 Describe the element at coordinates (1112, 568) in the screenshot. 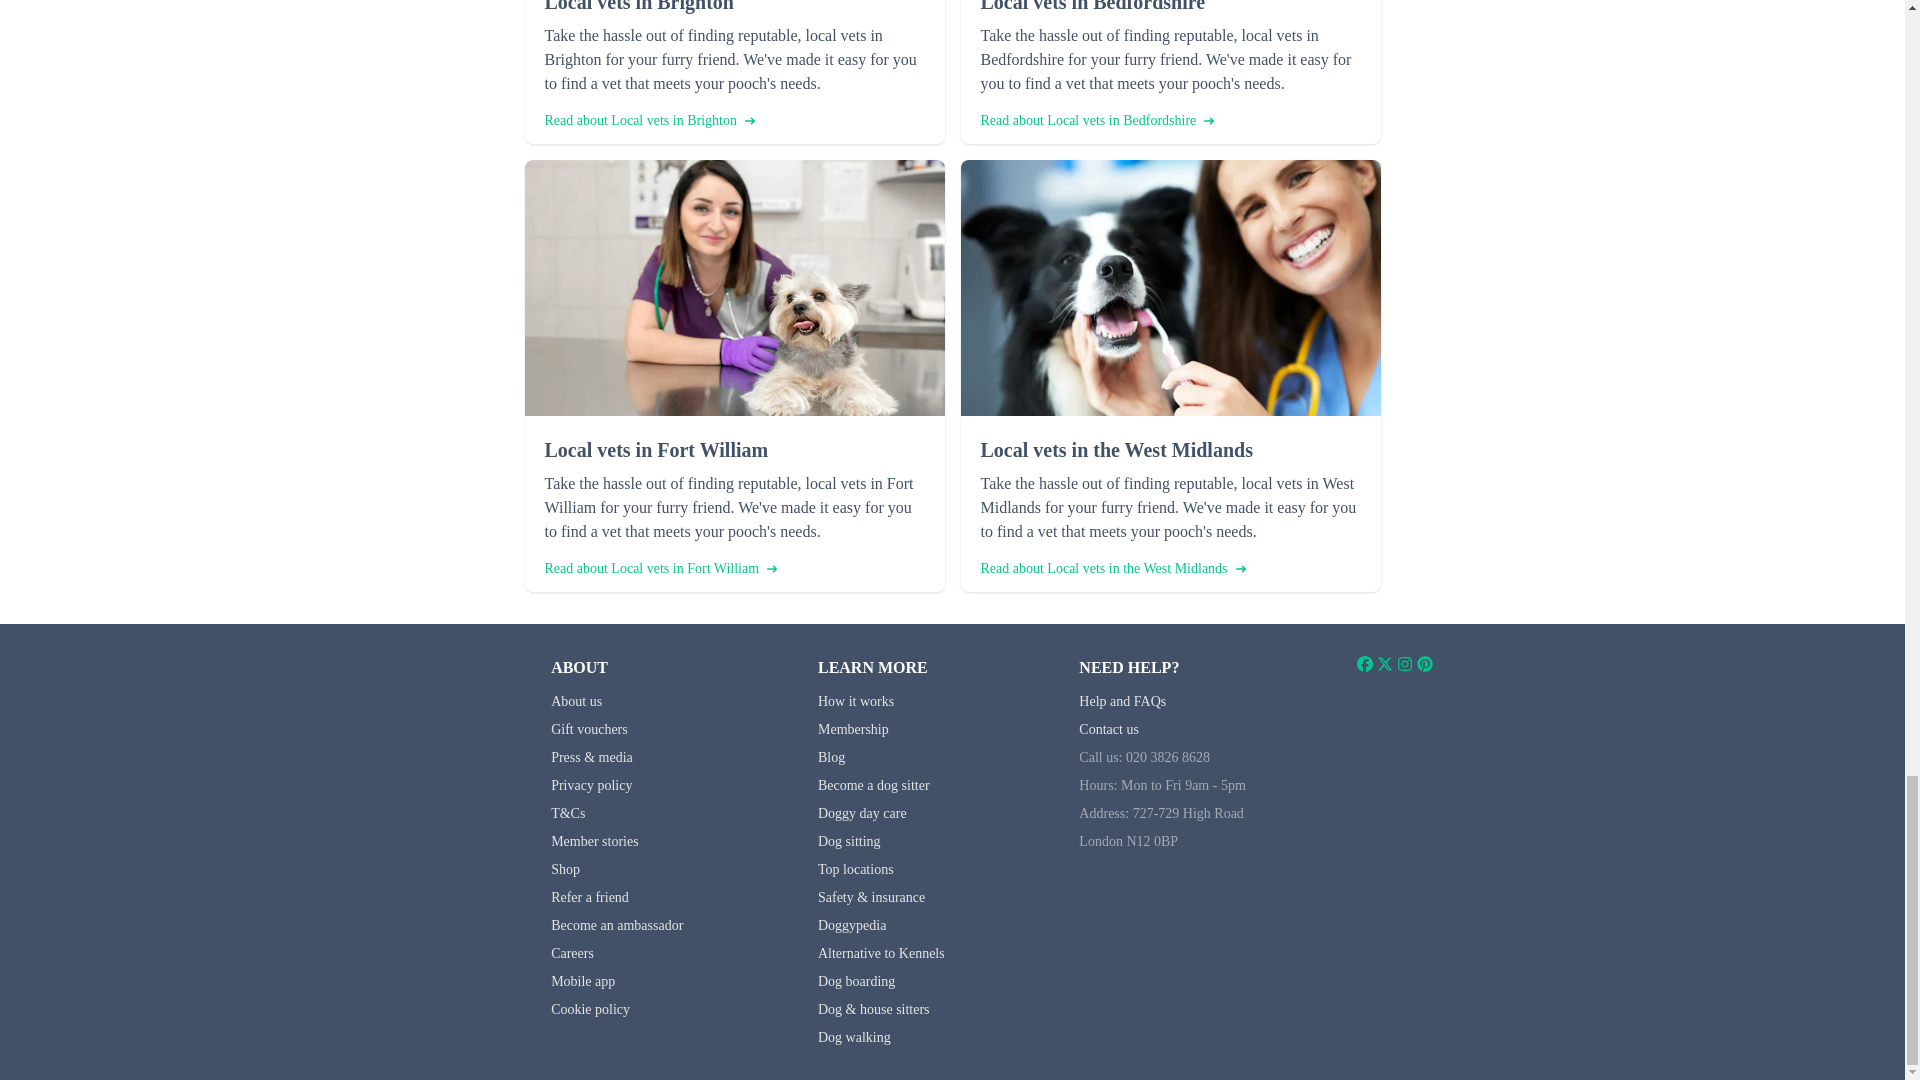

I see `Read about Local vets in the West Midlands` at that location.